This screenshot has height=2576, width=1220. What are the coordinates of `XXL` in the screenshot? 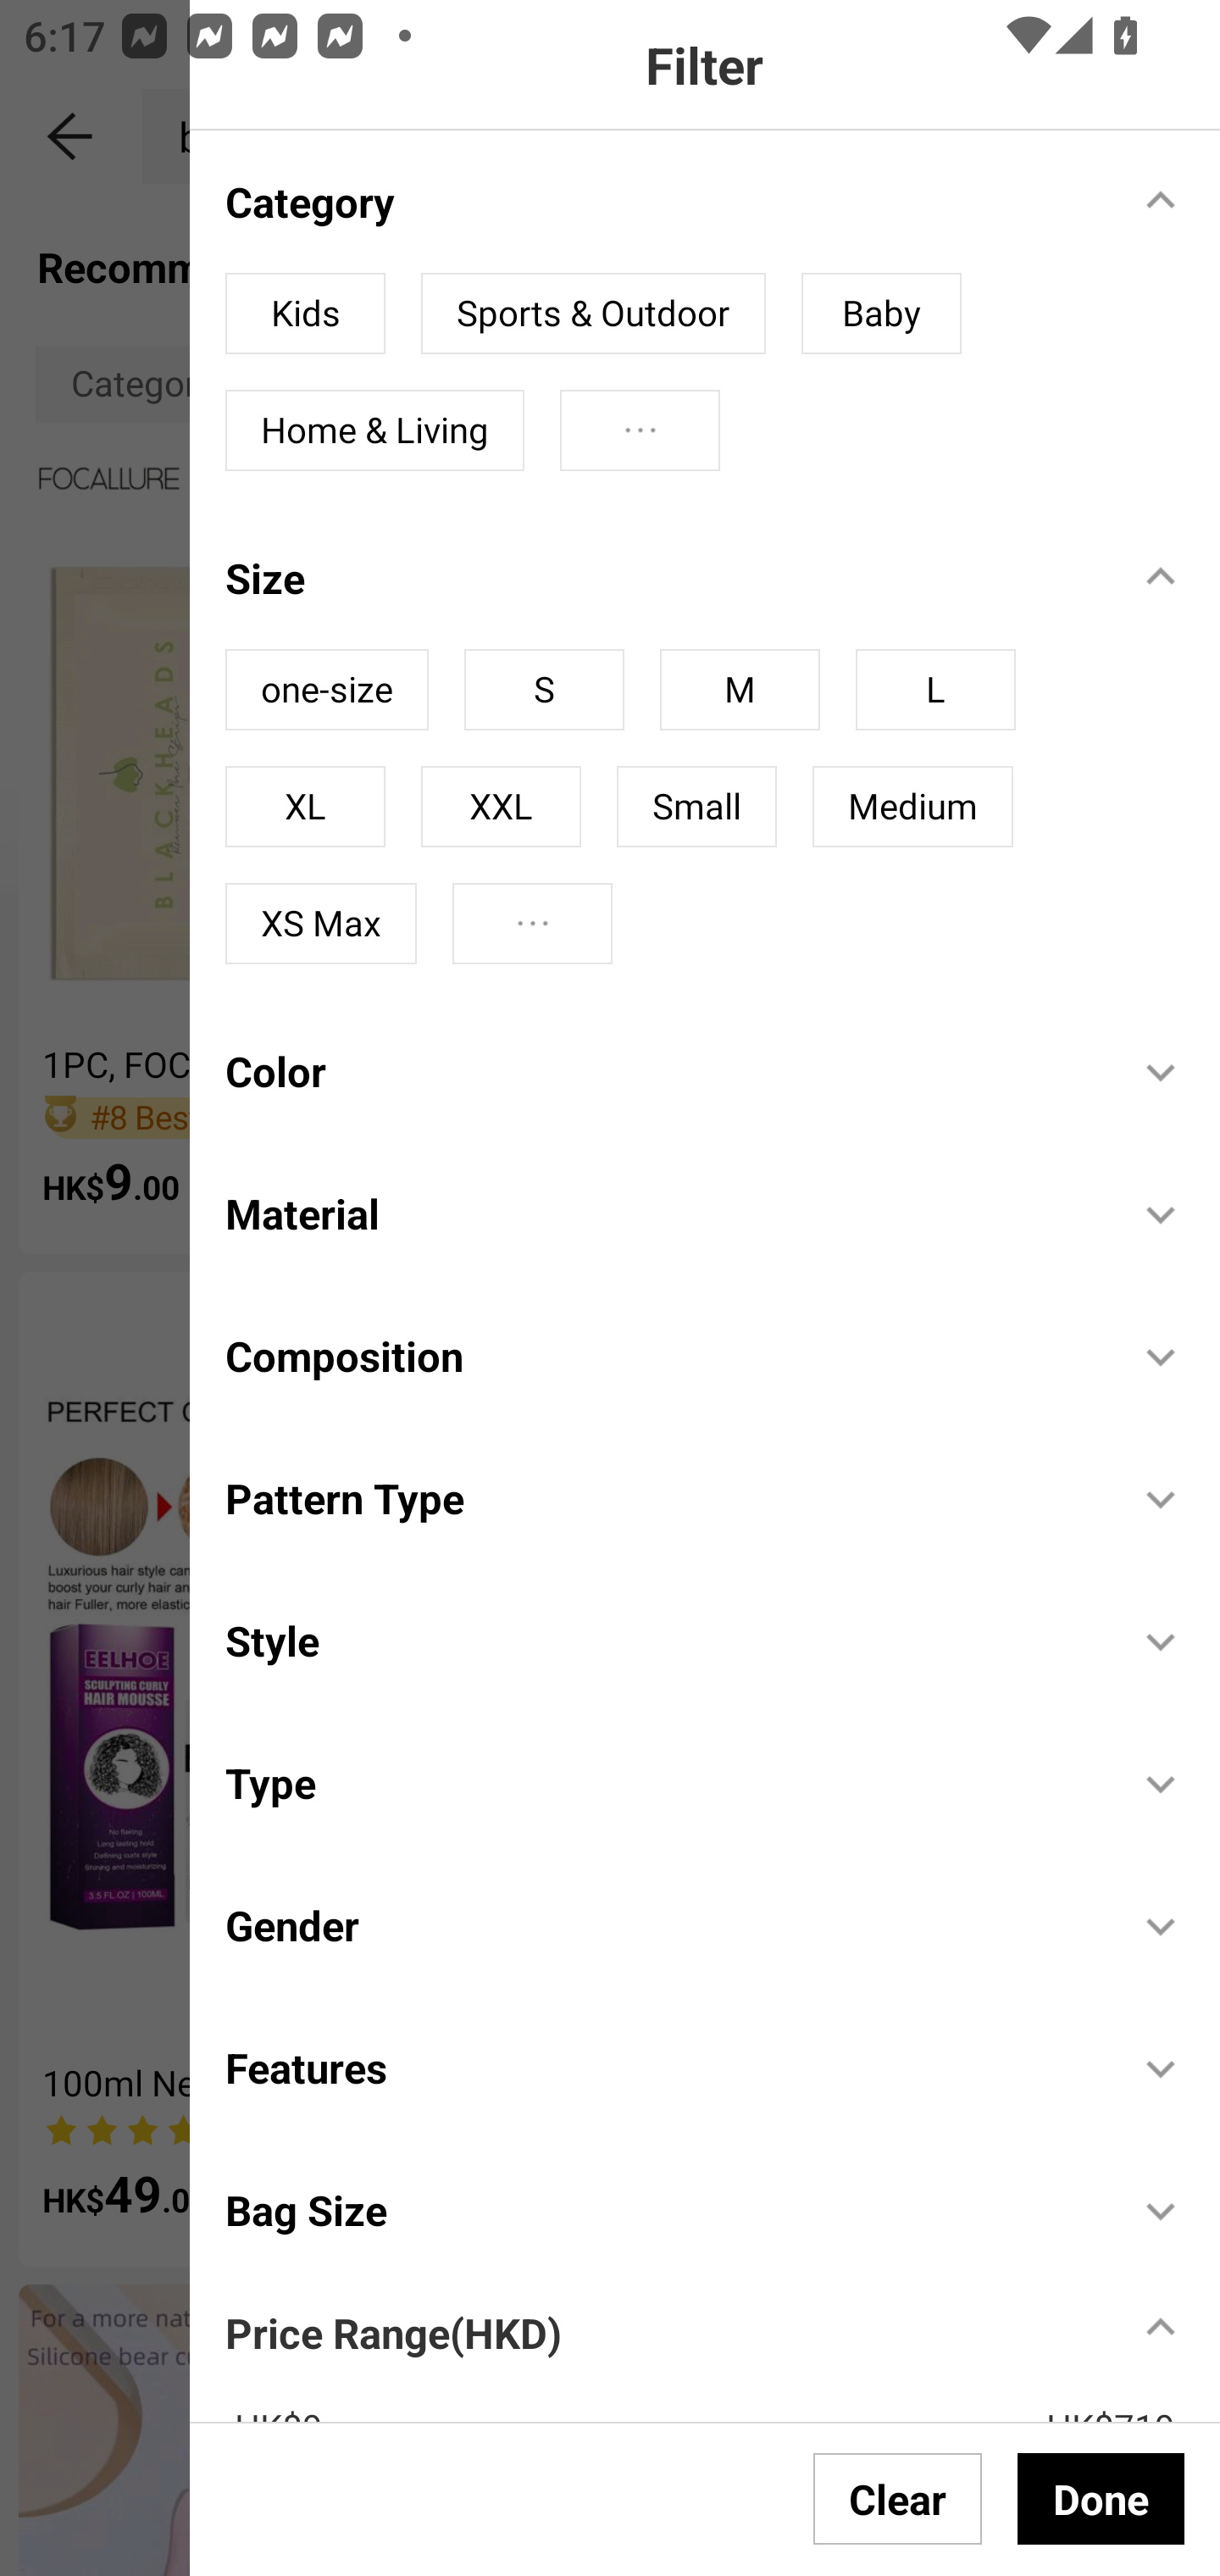 It's located at (500, 806).